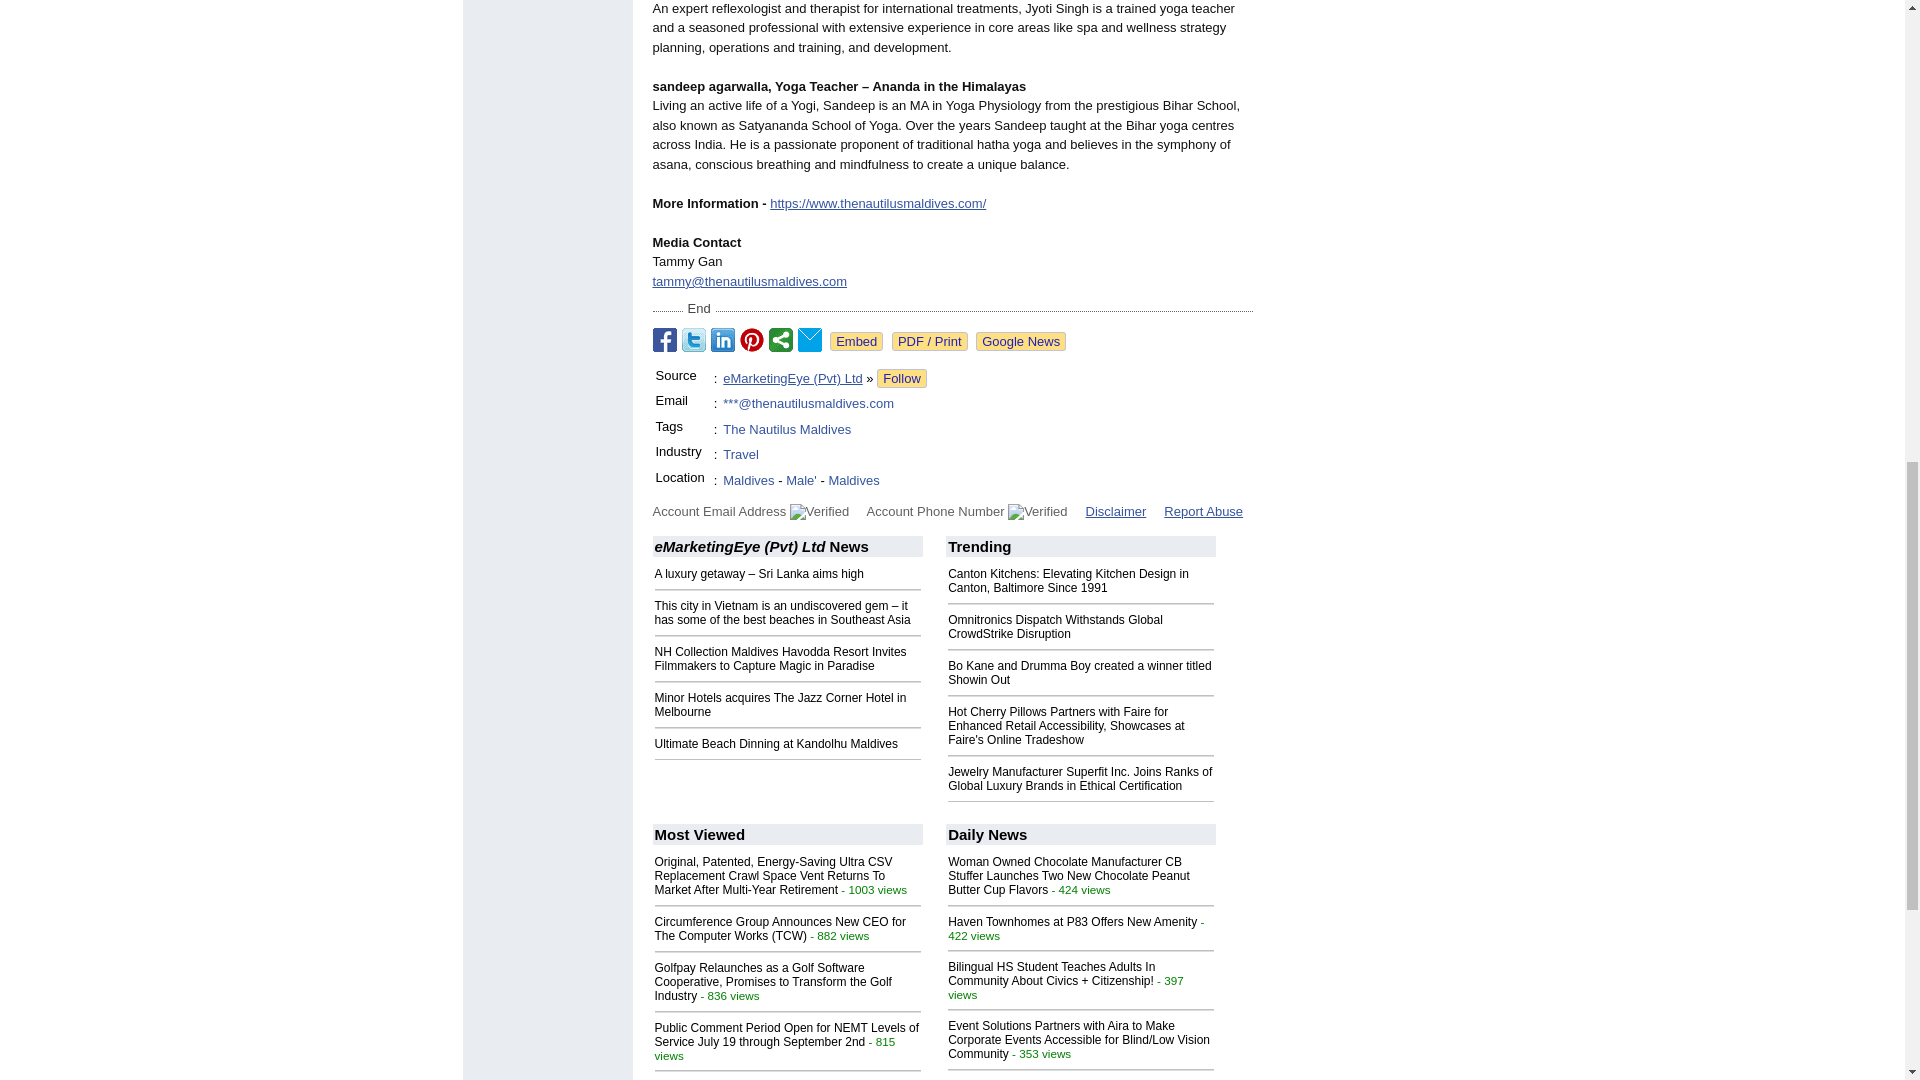 Image resolution: width=1920 pixels, height=1080 pixels. I want to click on Verified, so click(818, 512).